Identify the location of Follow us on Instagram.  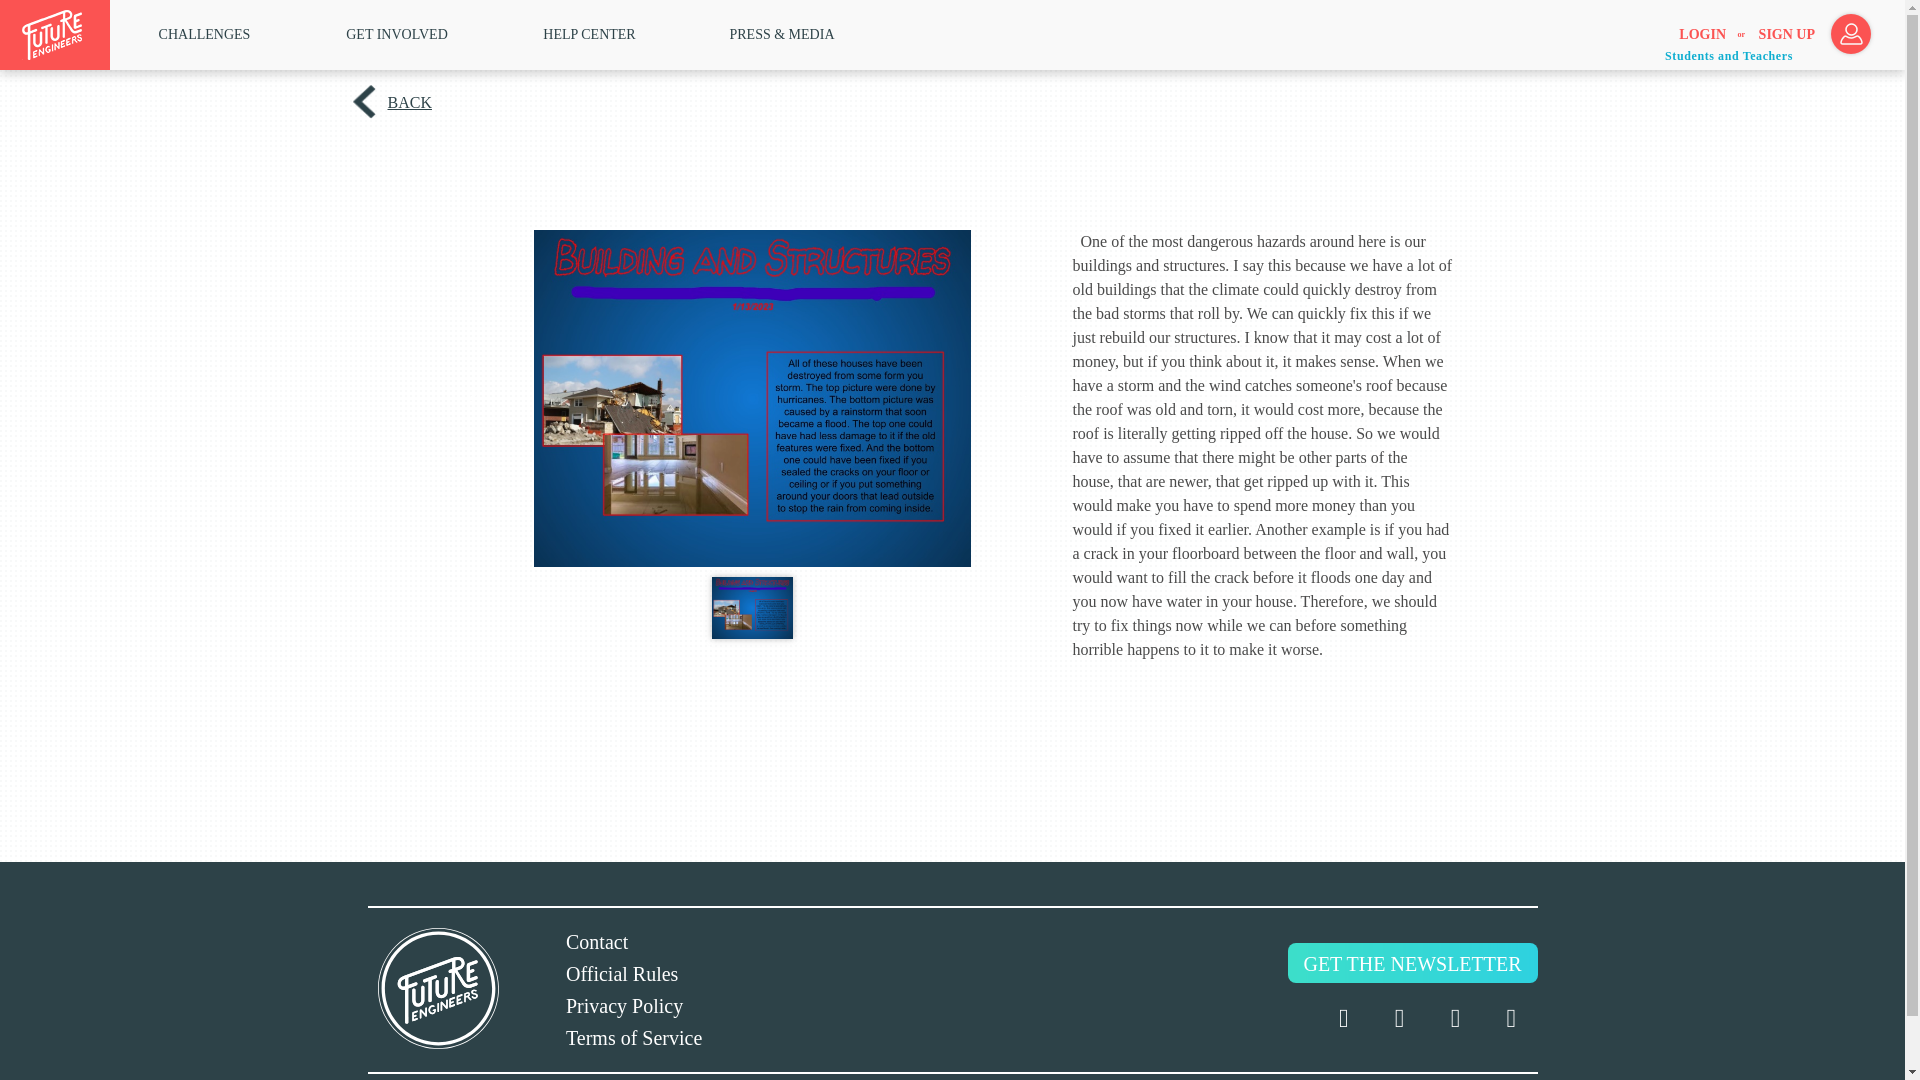
(1454, 1018).